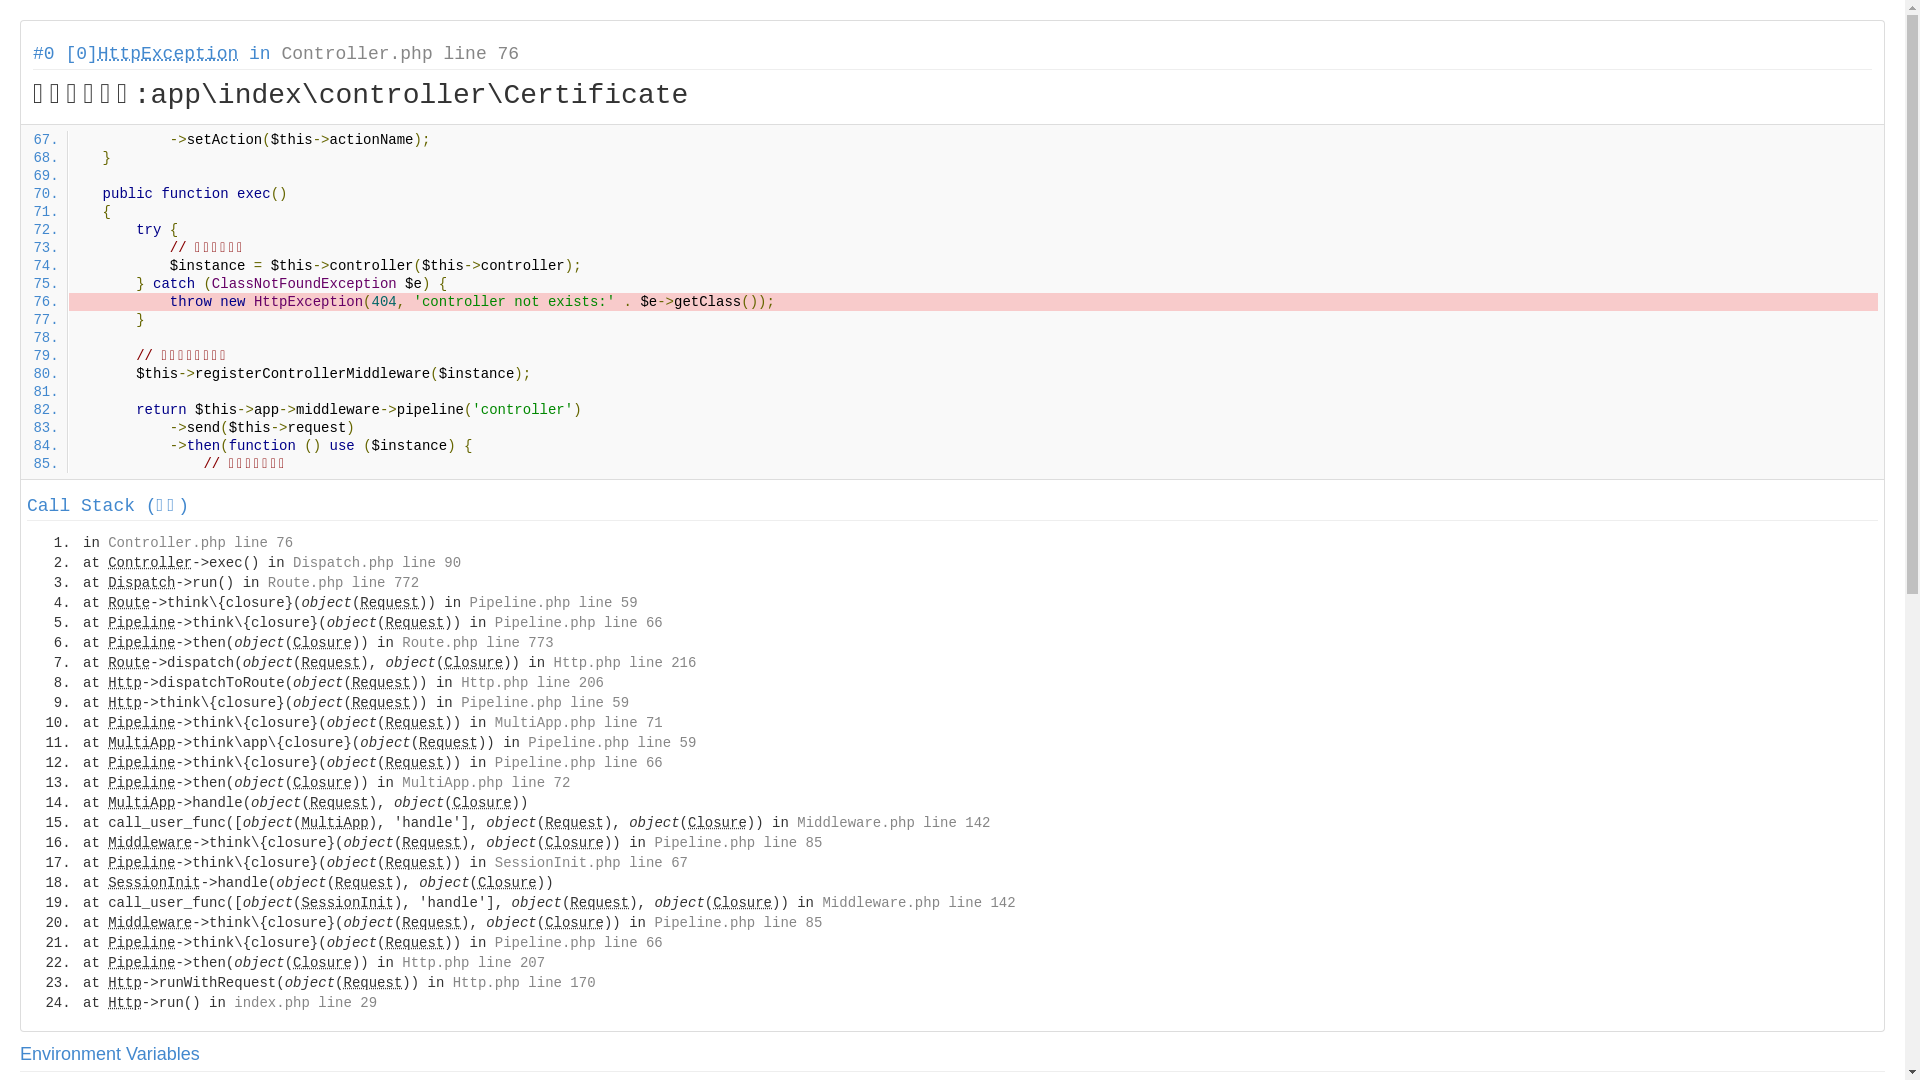 This screenshot has height=1080, width=1920. I want to click on Pipeline.php line 66, so click(579, 943).